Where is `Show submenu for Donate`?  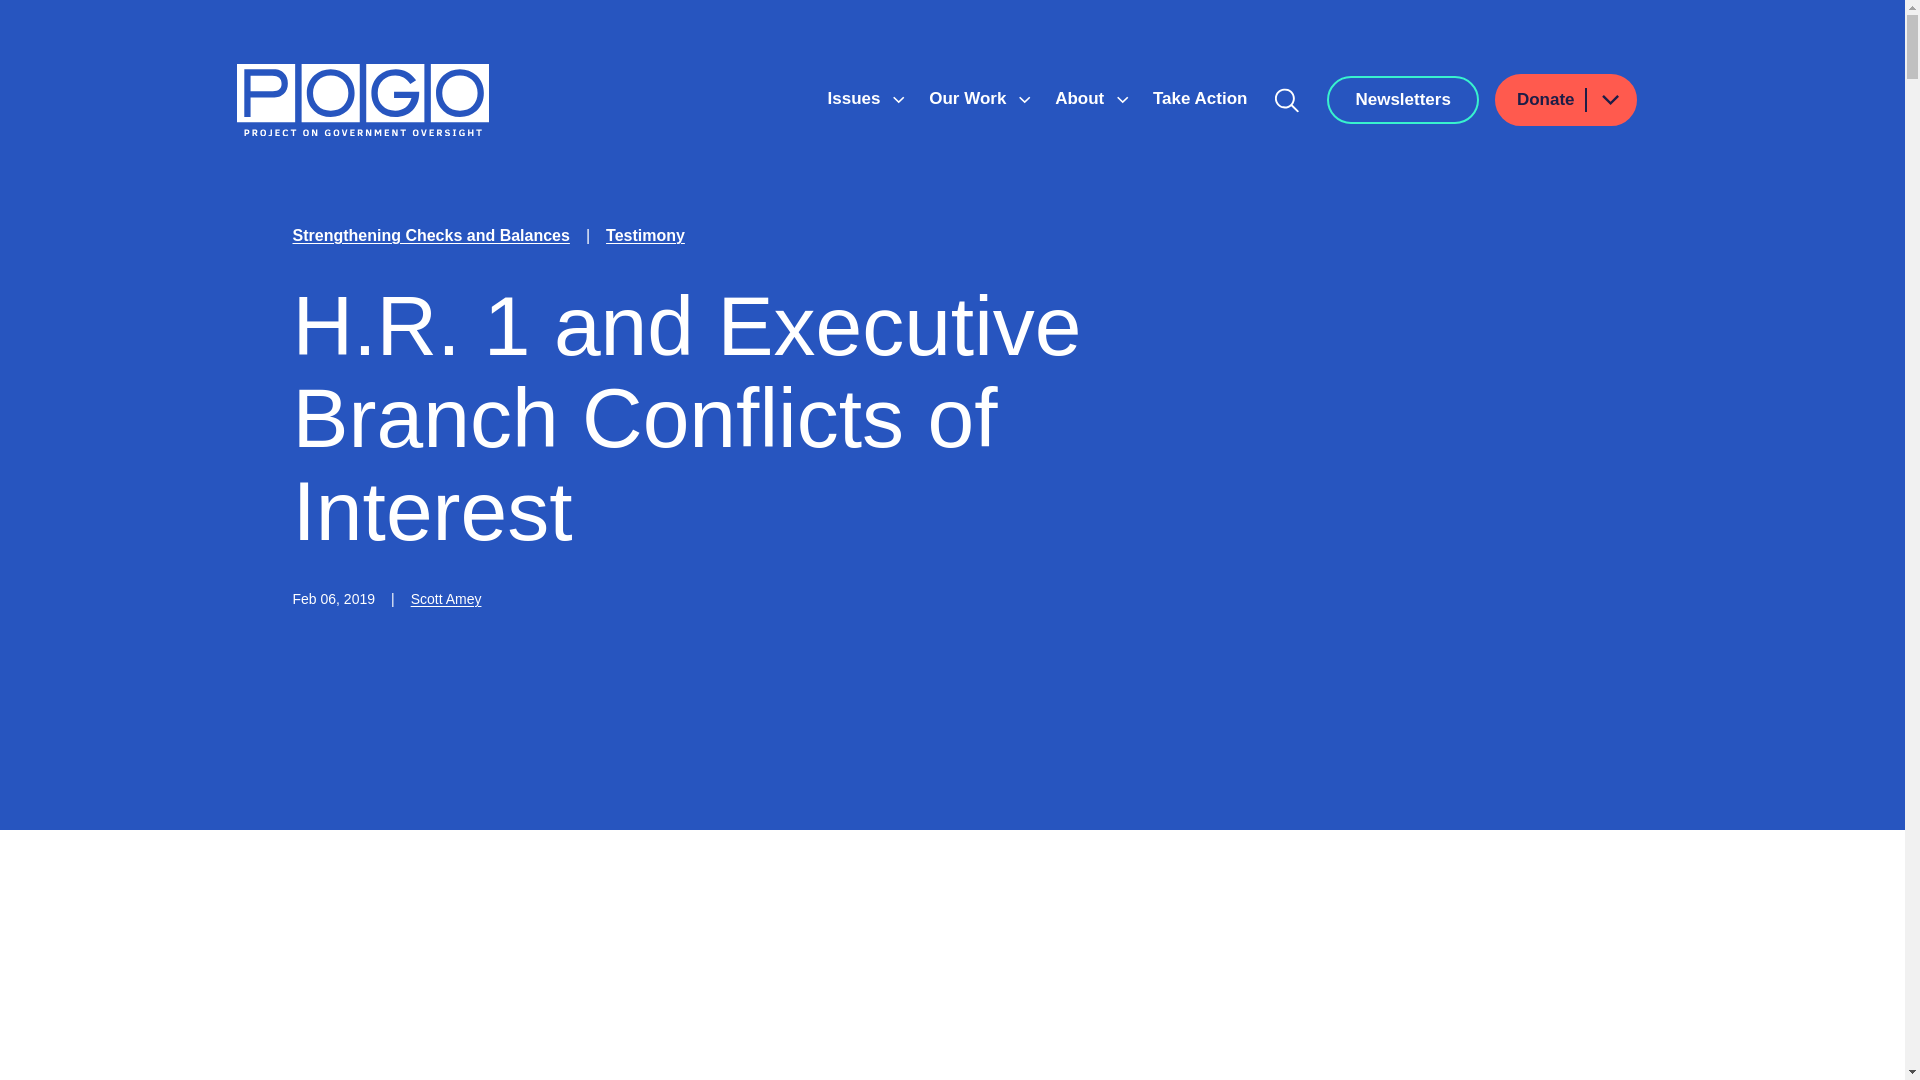 Show submenu for Donate is located at coordinates (1609, 100).